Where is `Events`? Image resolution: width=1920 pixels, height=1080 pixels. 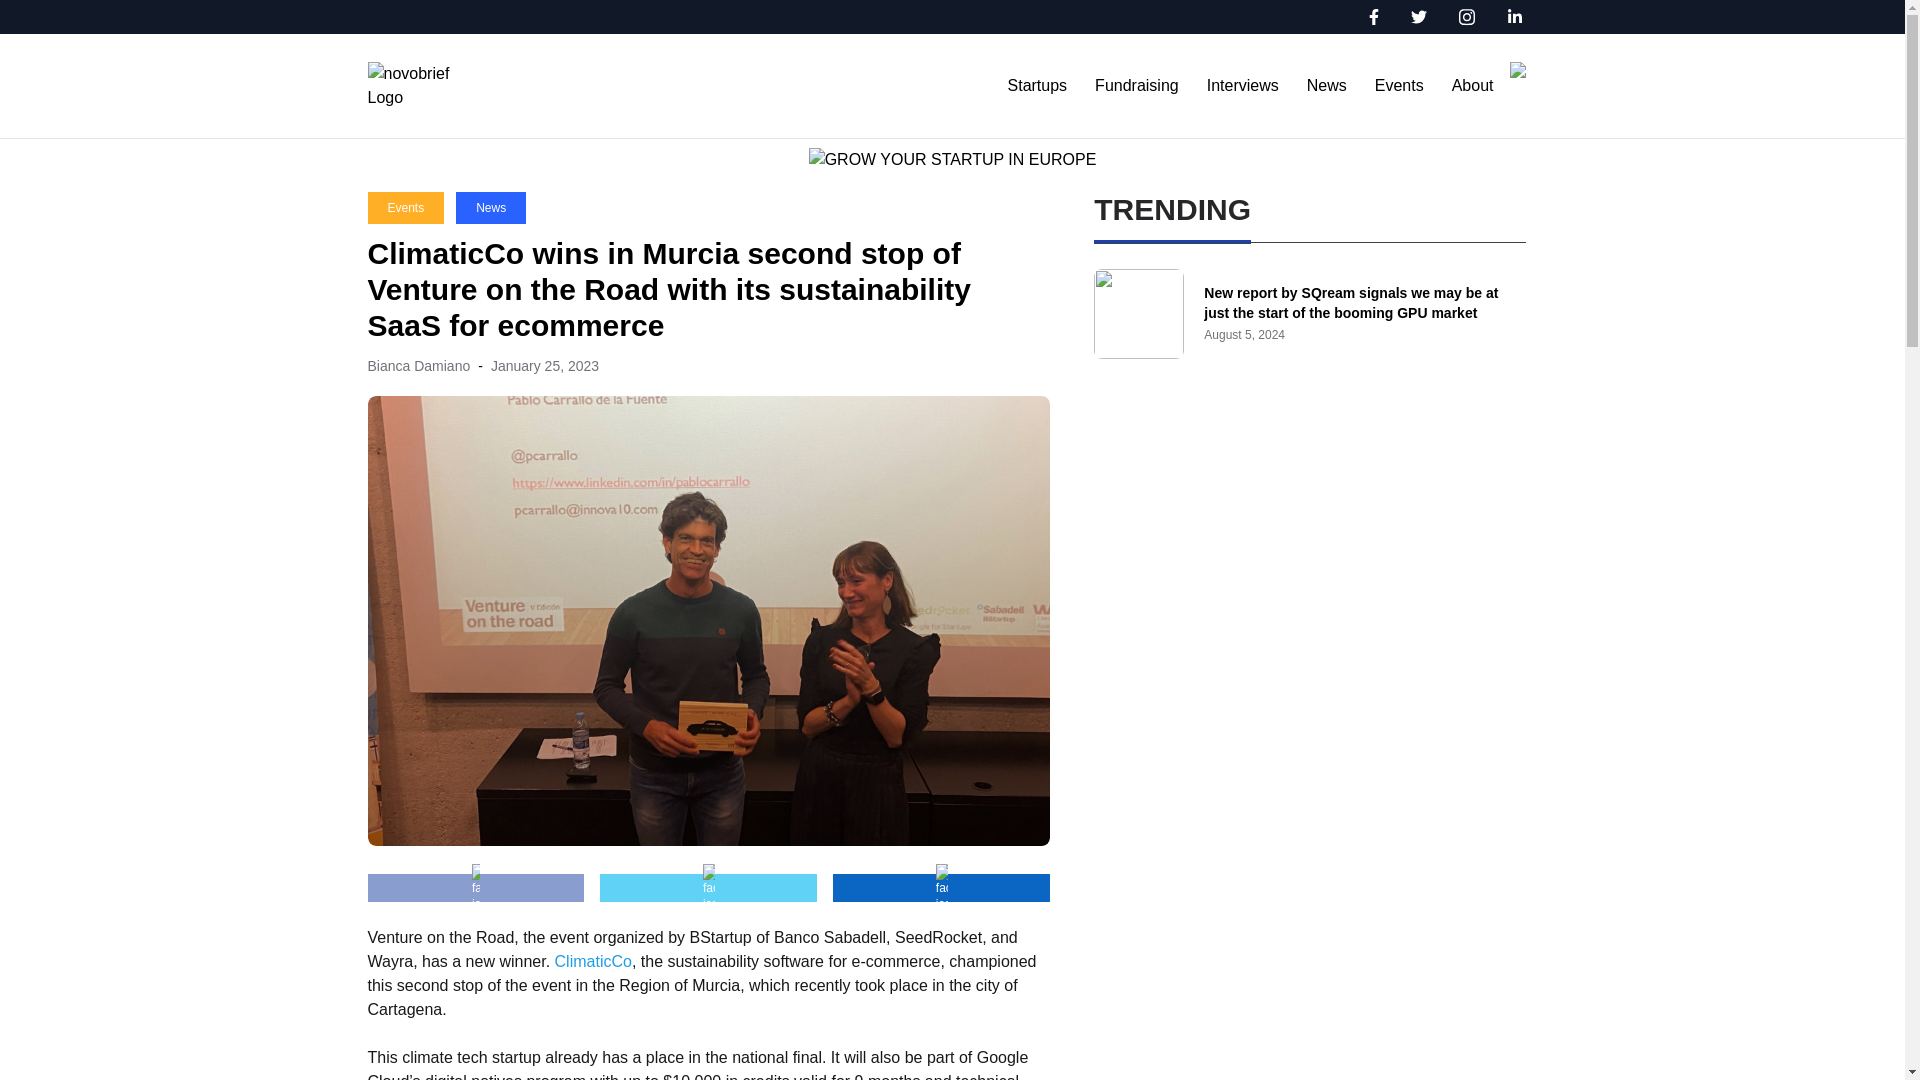
Events is located at coordinates (406, 208).